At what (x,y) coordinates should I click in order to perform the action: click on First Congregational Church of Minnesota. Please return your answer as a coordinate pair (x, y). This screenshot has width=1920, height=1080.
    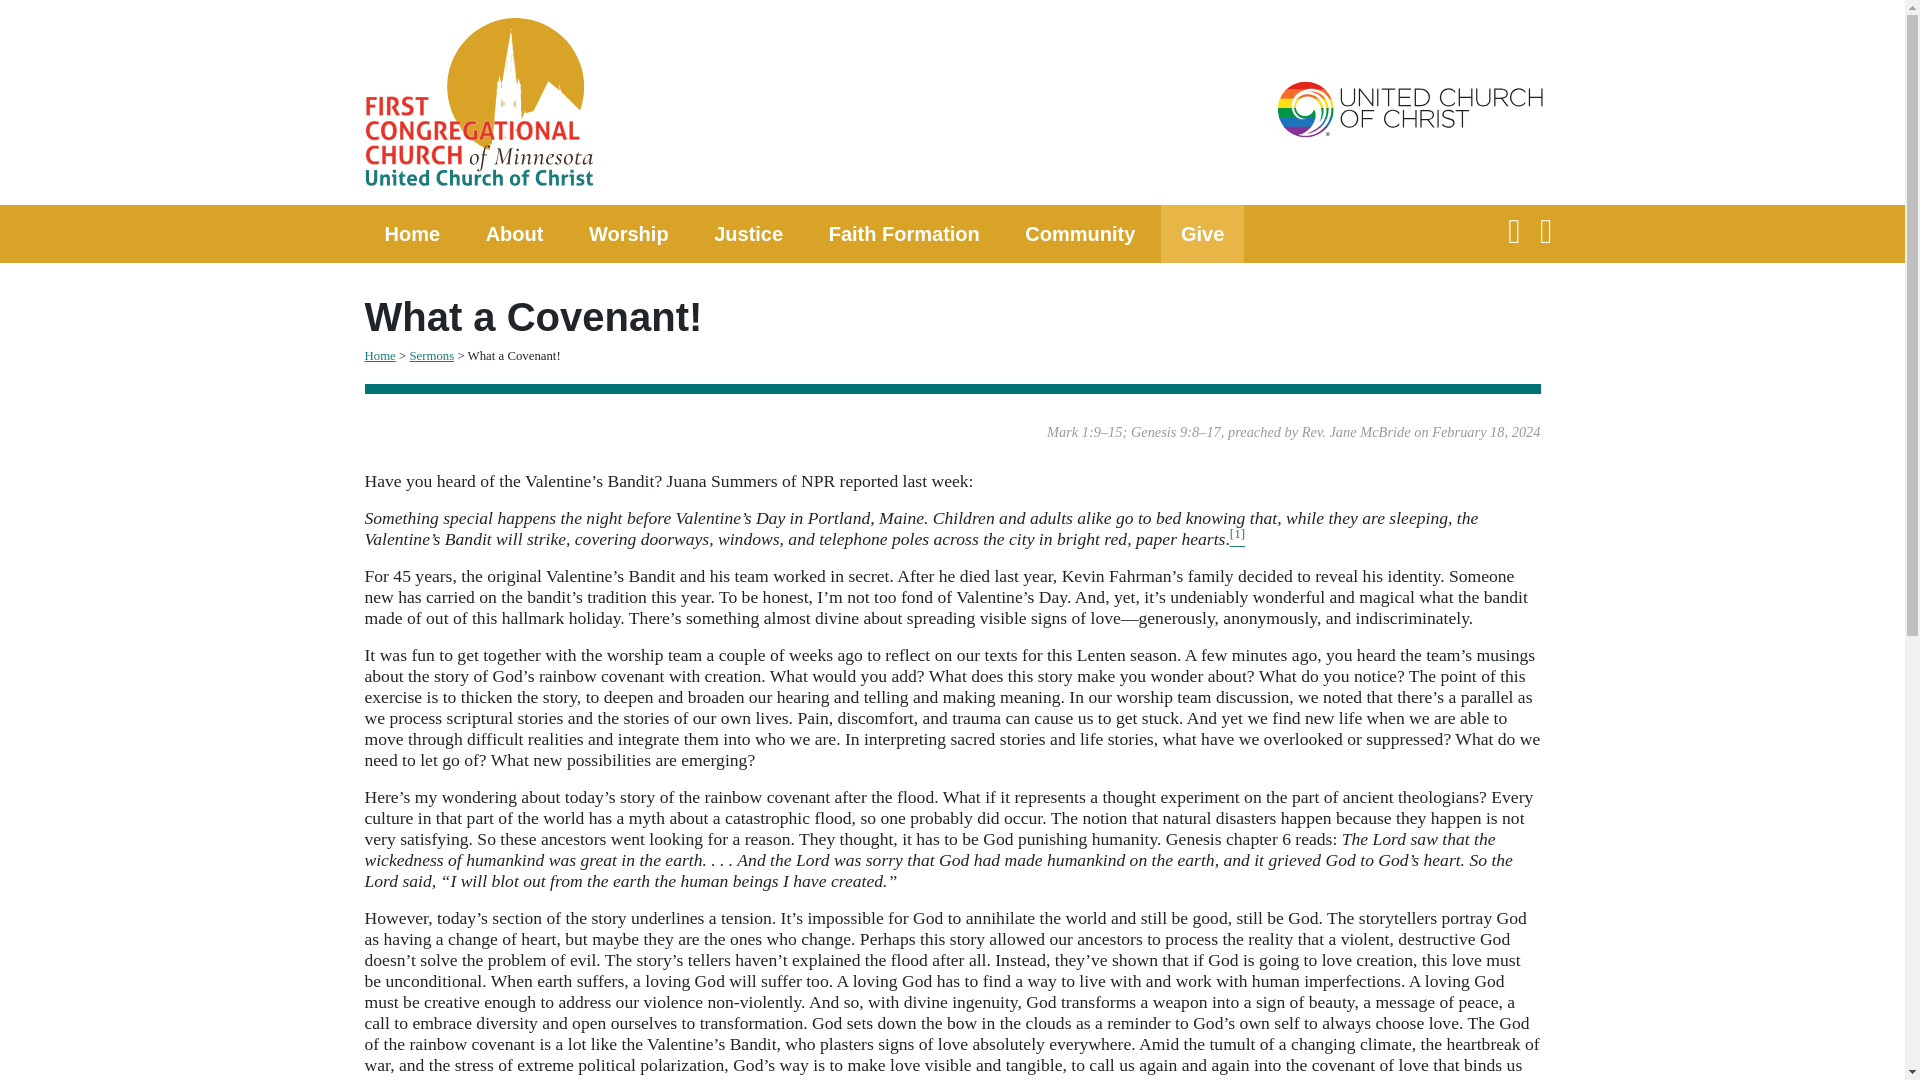
    Looking at the image, I should click on (652, 105).